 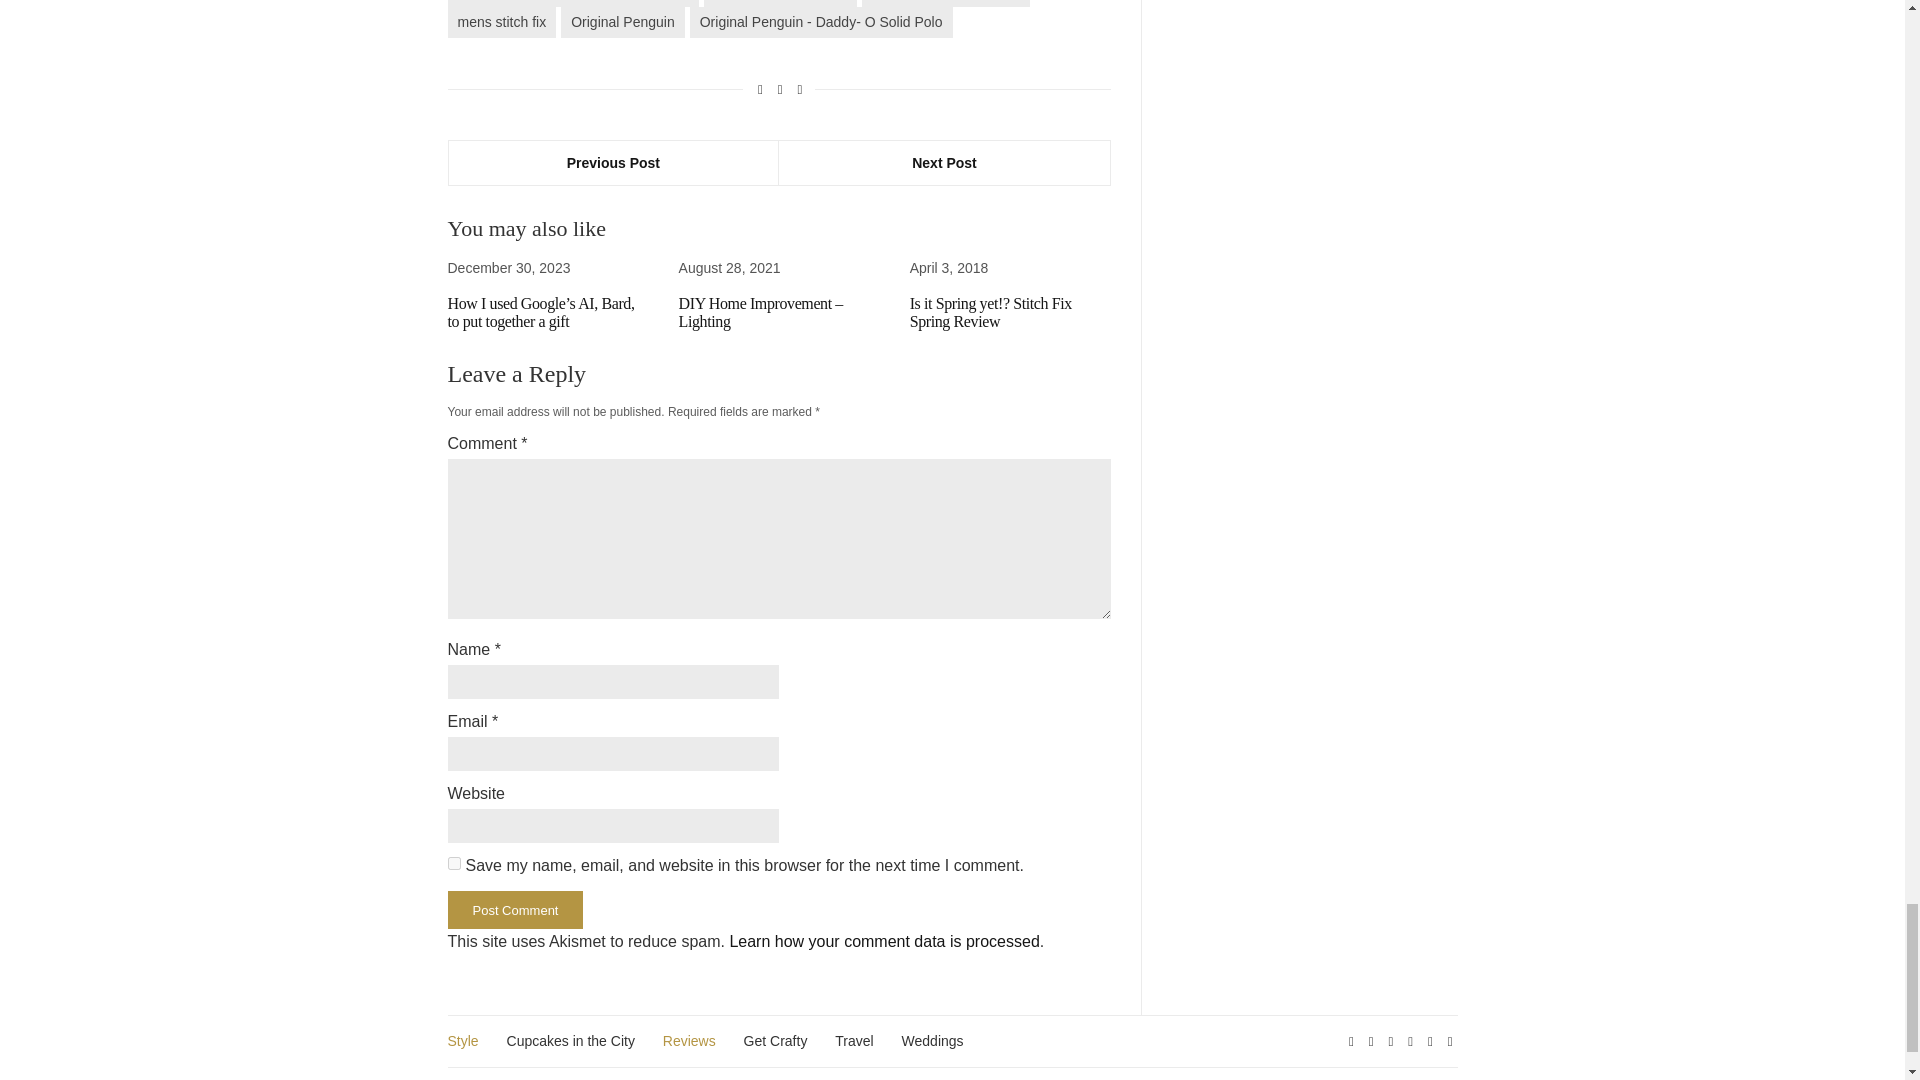 What do you see at coordinates (944, 162) in the screenshot?
I see `Next Post` at bounding box center [944, 162].